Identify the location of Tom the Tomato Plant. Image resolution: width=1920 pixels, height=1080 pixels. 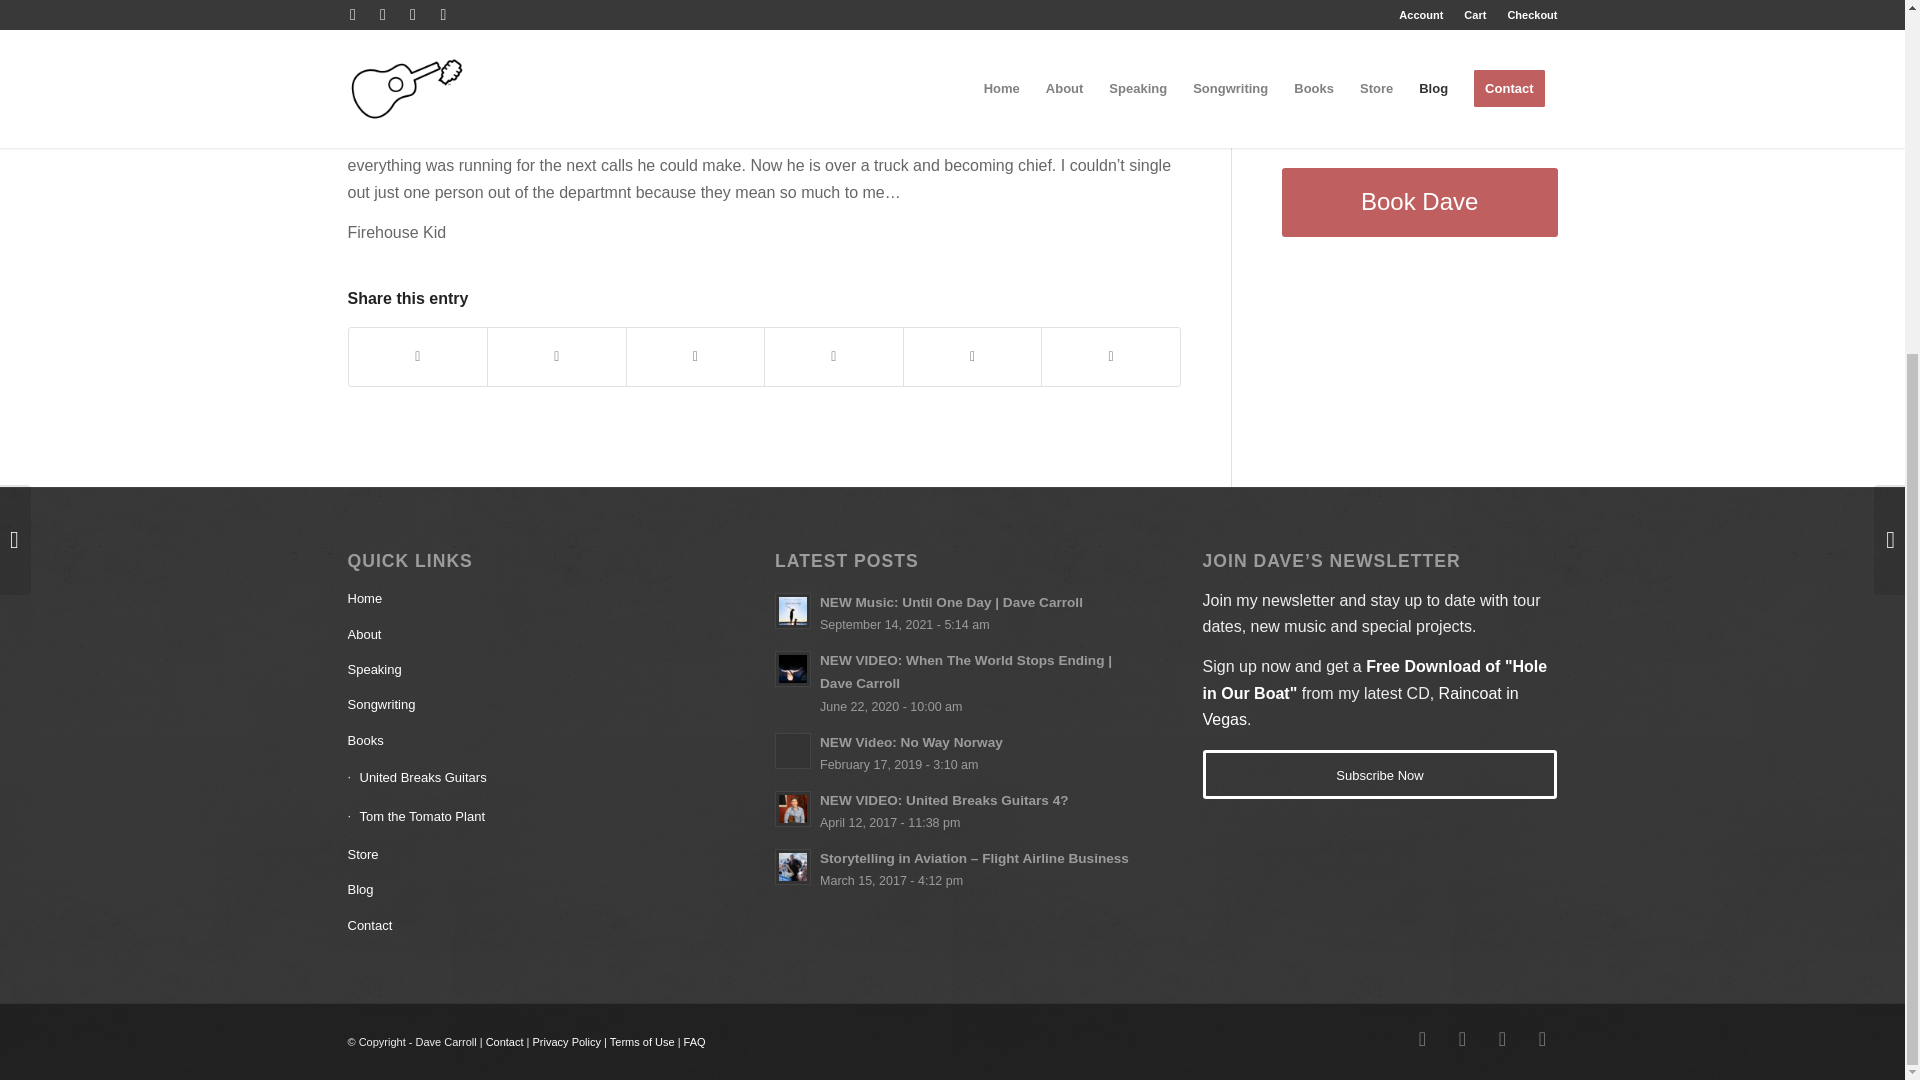
(524, 818).